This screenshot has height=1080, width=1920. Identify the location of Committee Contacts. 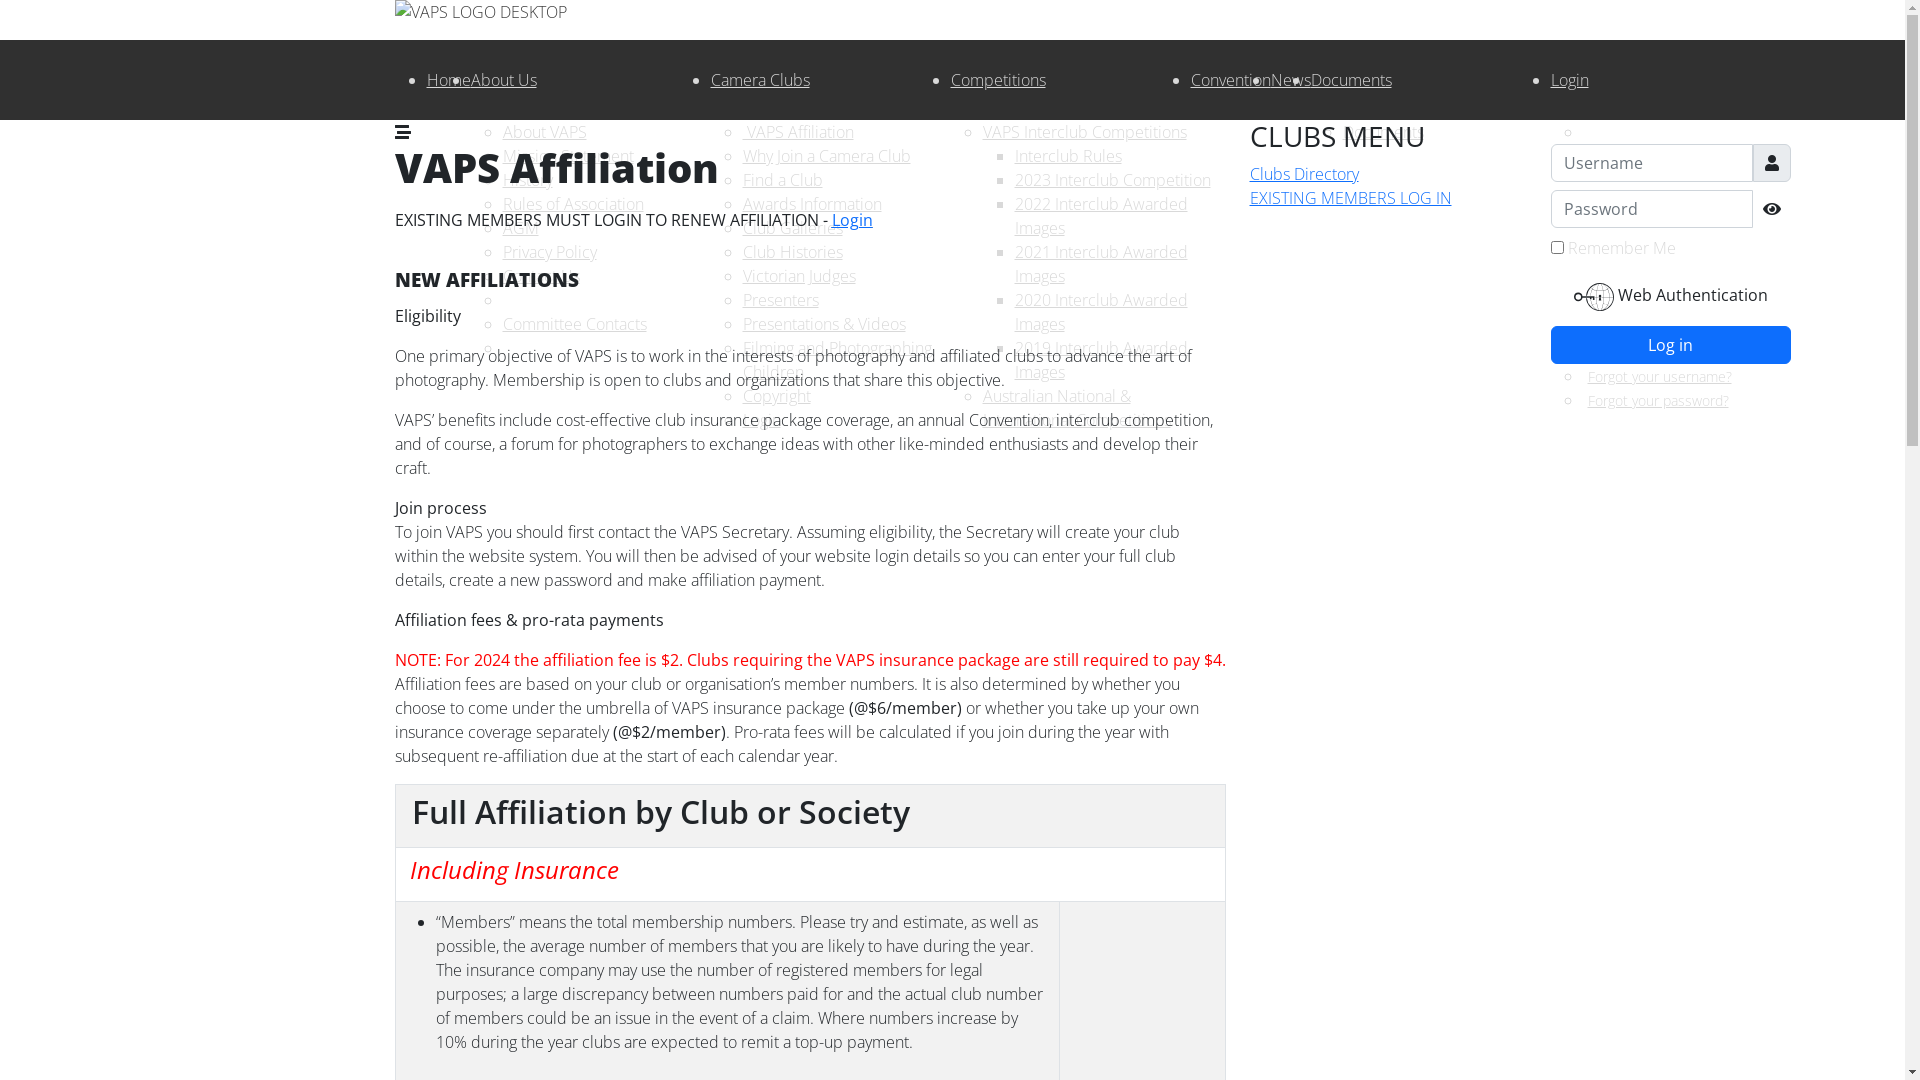
(574, 324).